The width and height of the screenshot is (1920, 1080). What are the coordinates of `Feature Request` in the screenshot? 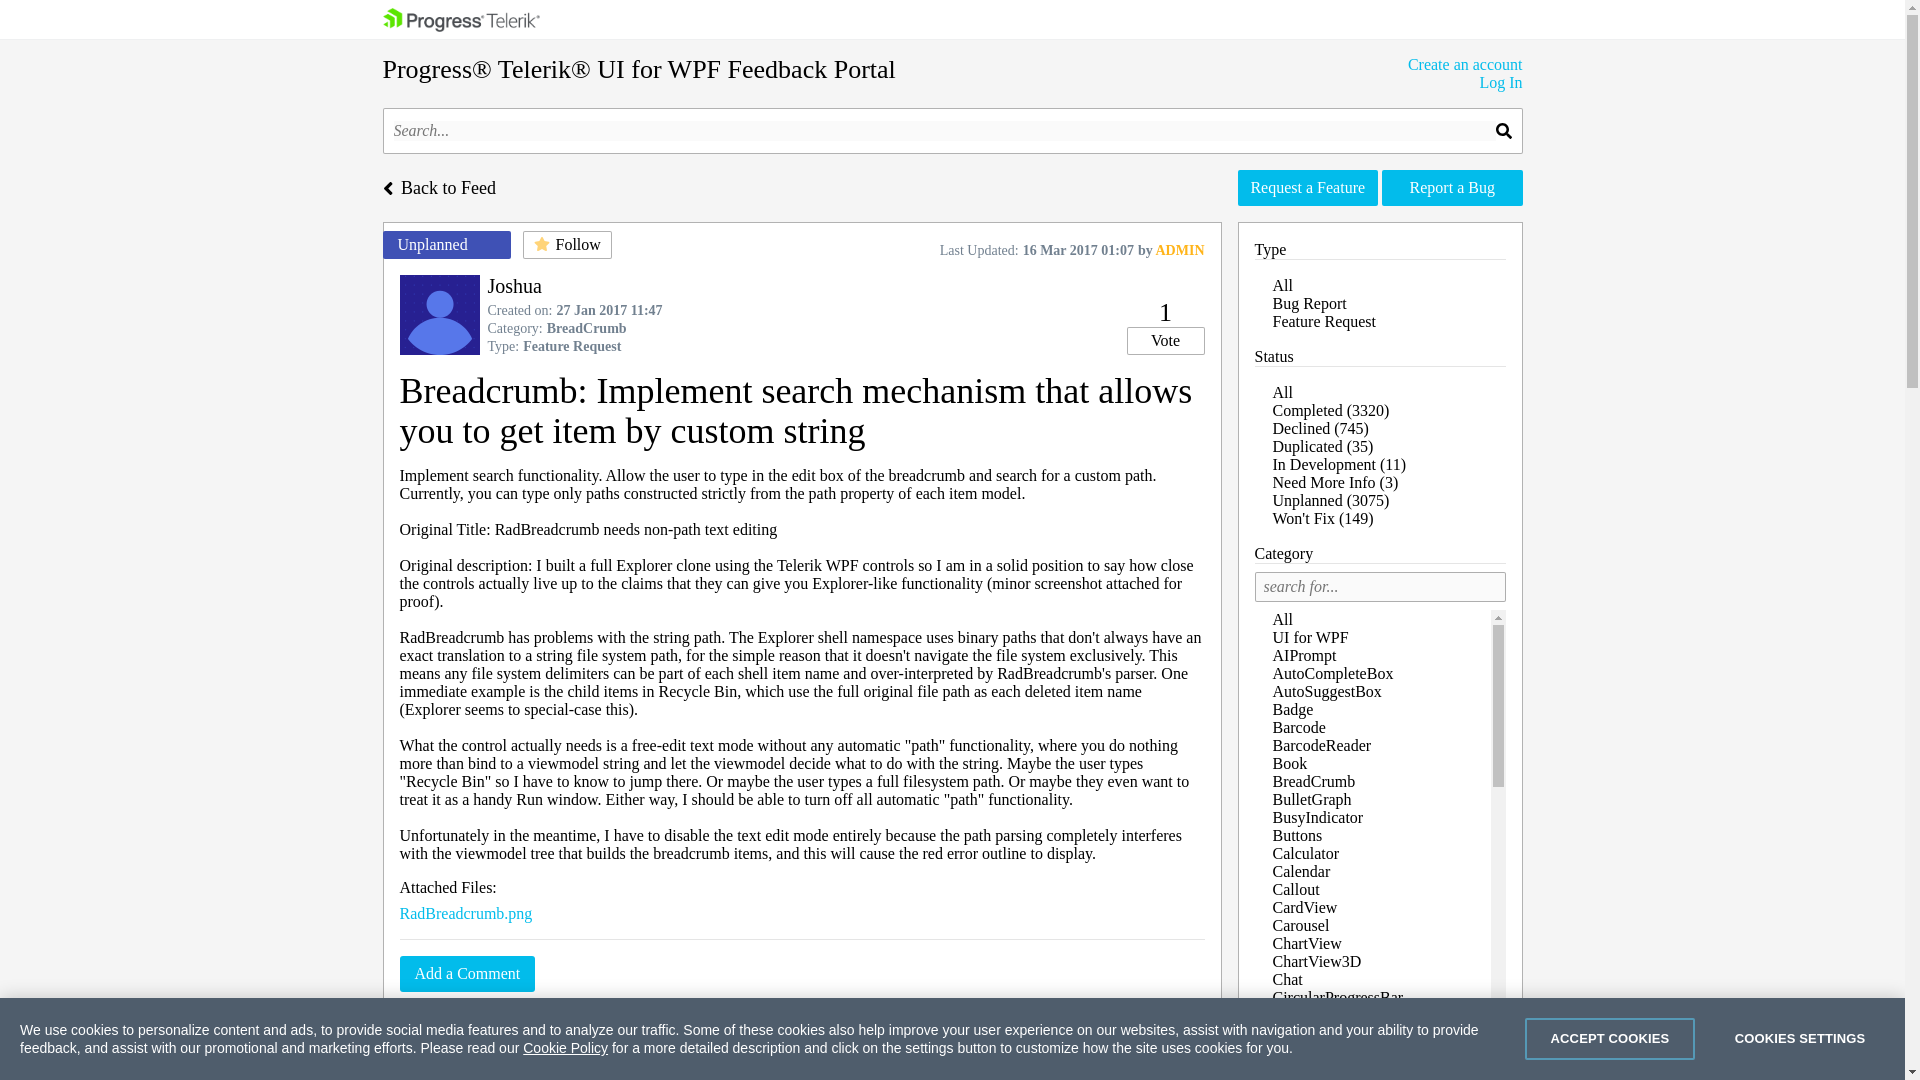 It's located at (1324, 320).